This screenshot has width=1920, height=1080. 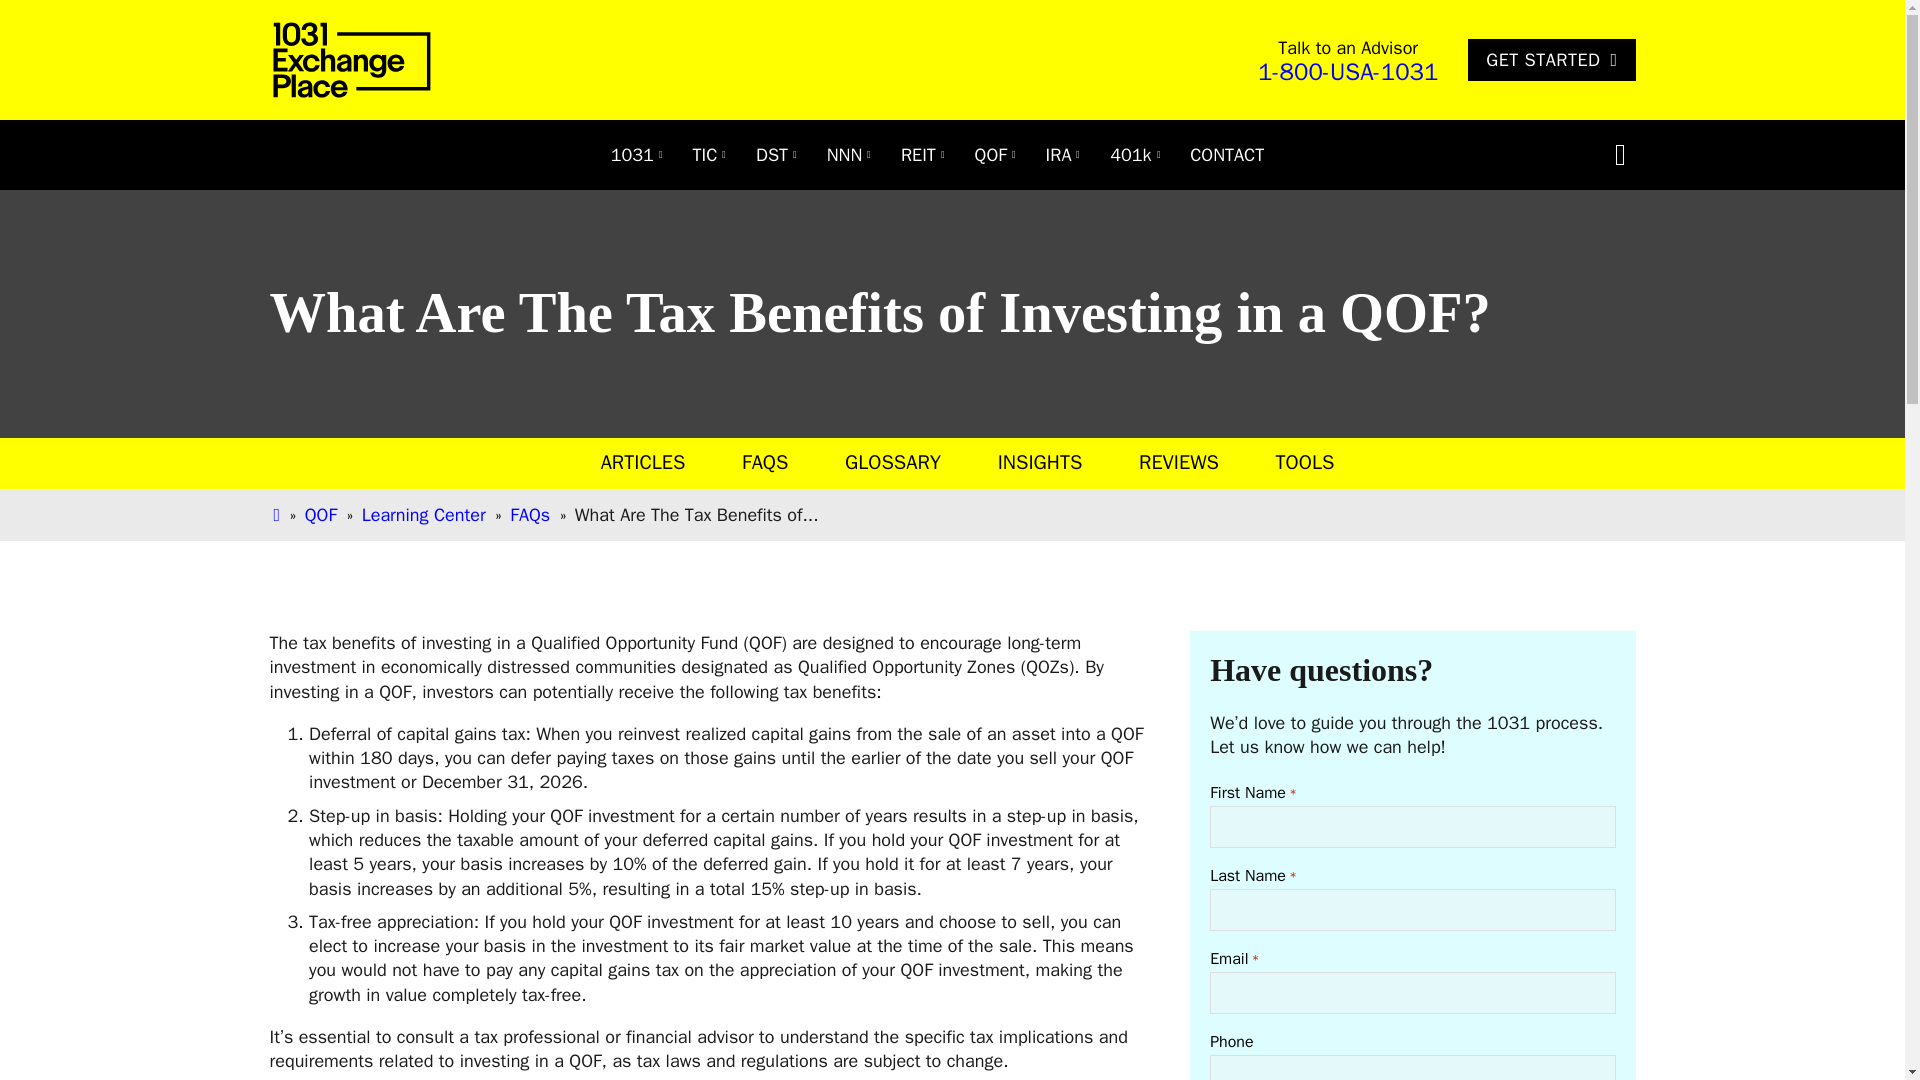 What do you see at coordinates (844, 154) in the screenshot?
I see `Triple Net Lease` at bounding box center [844, 154].